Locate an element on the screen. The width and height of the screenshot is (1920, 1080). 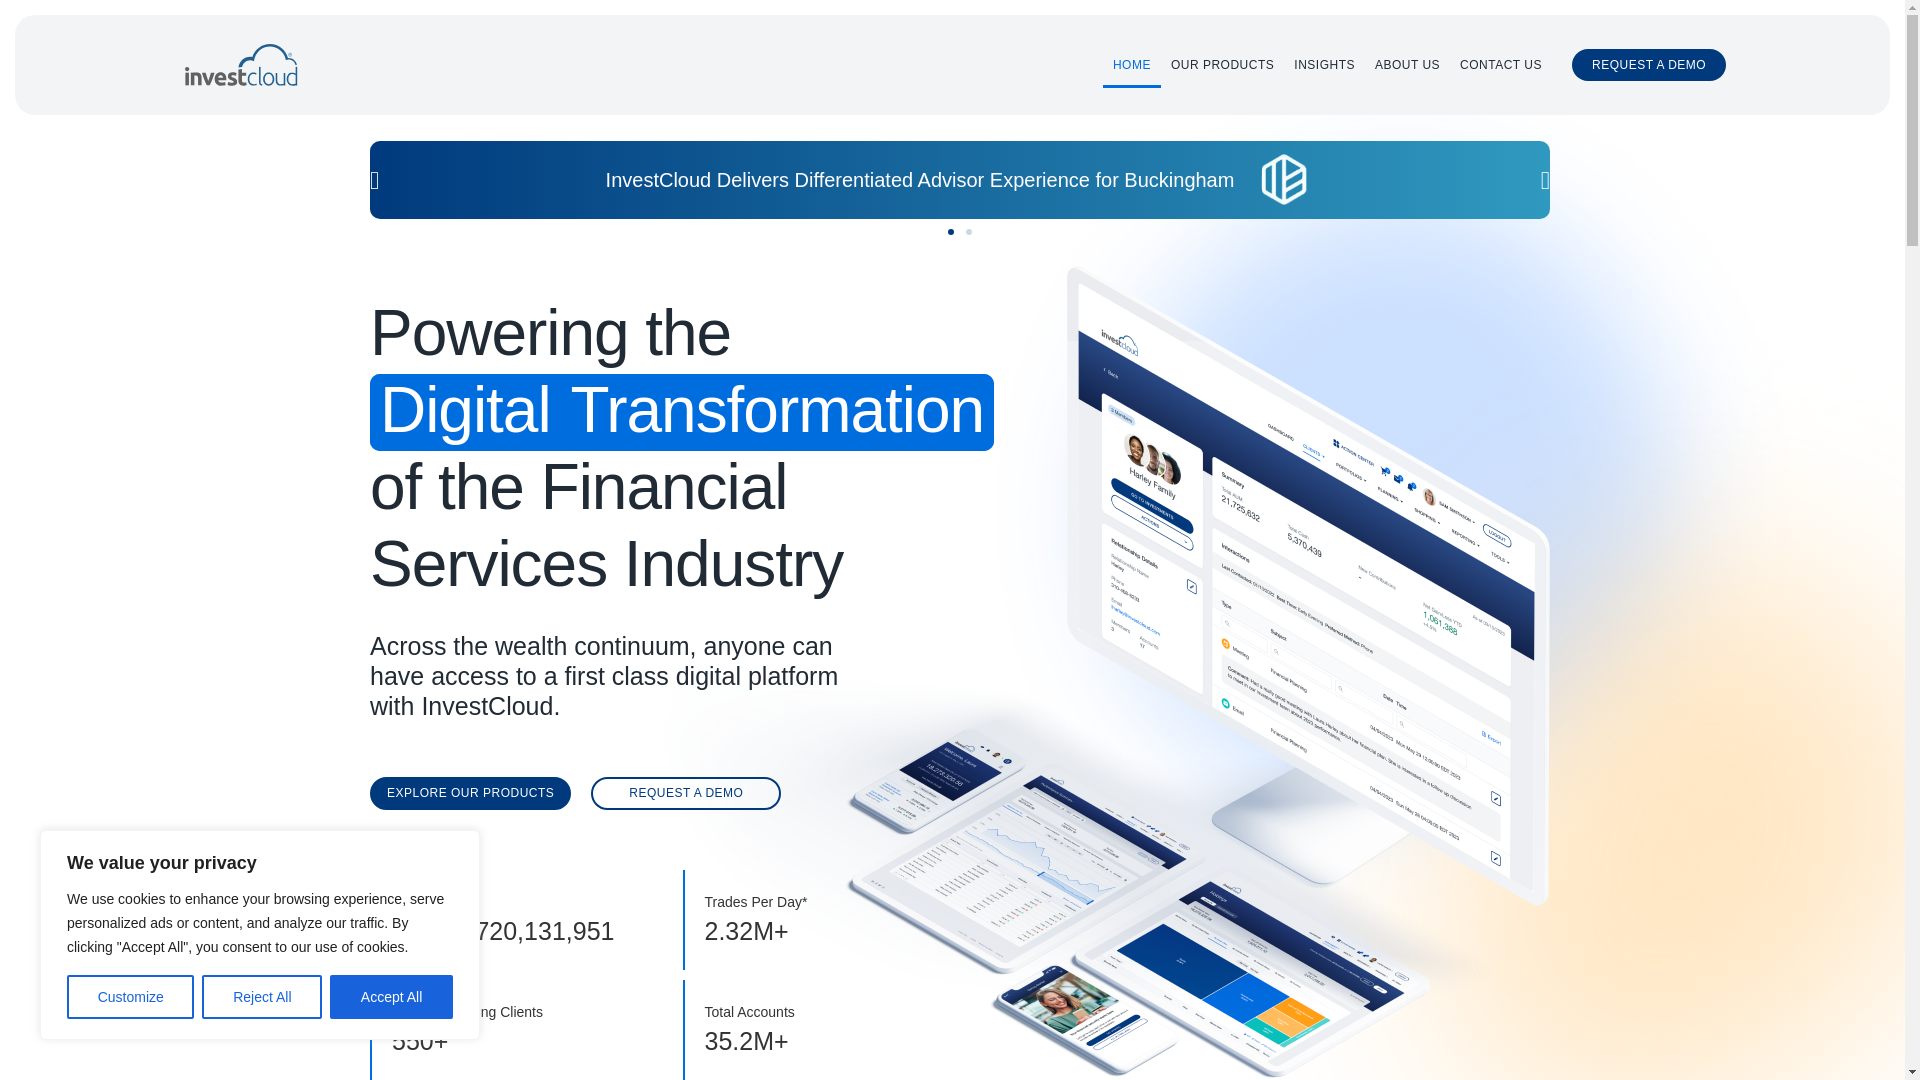
Accept All is located at coordinates (392, 997).